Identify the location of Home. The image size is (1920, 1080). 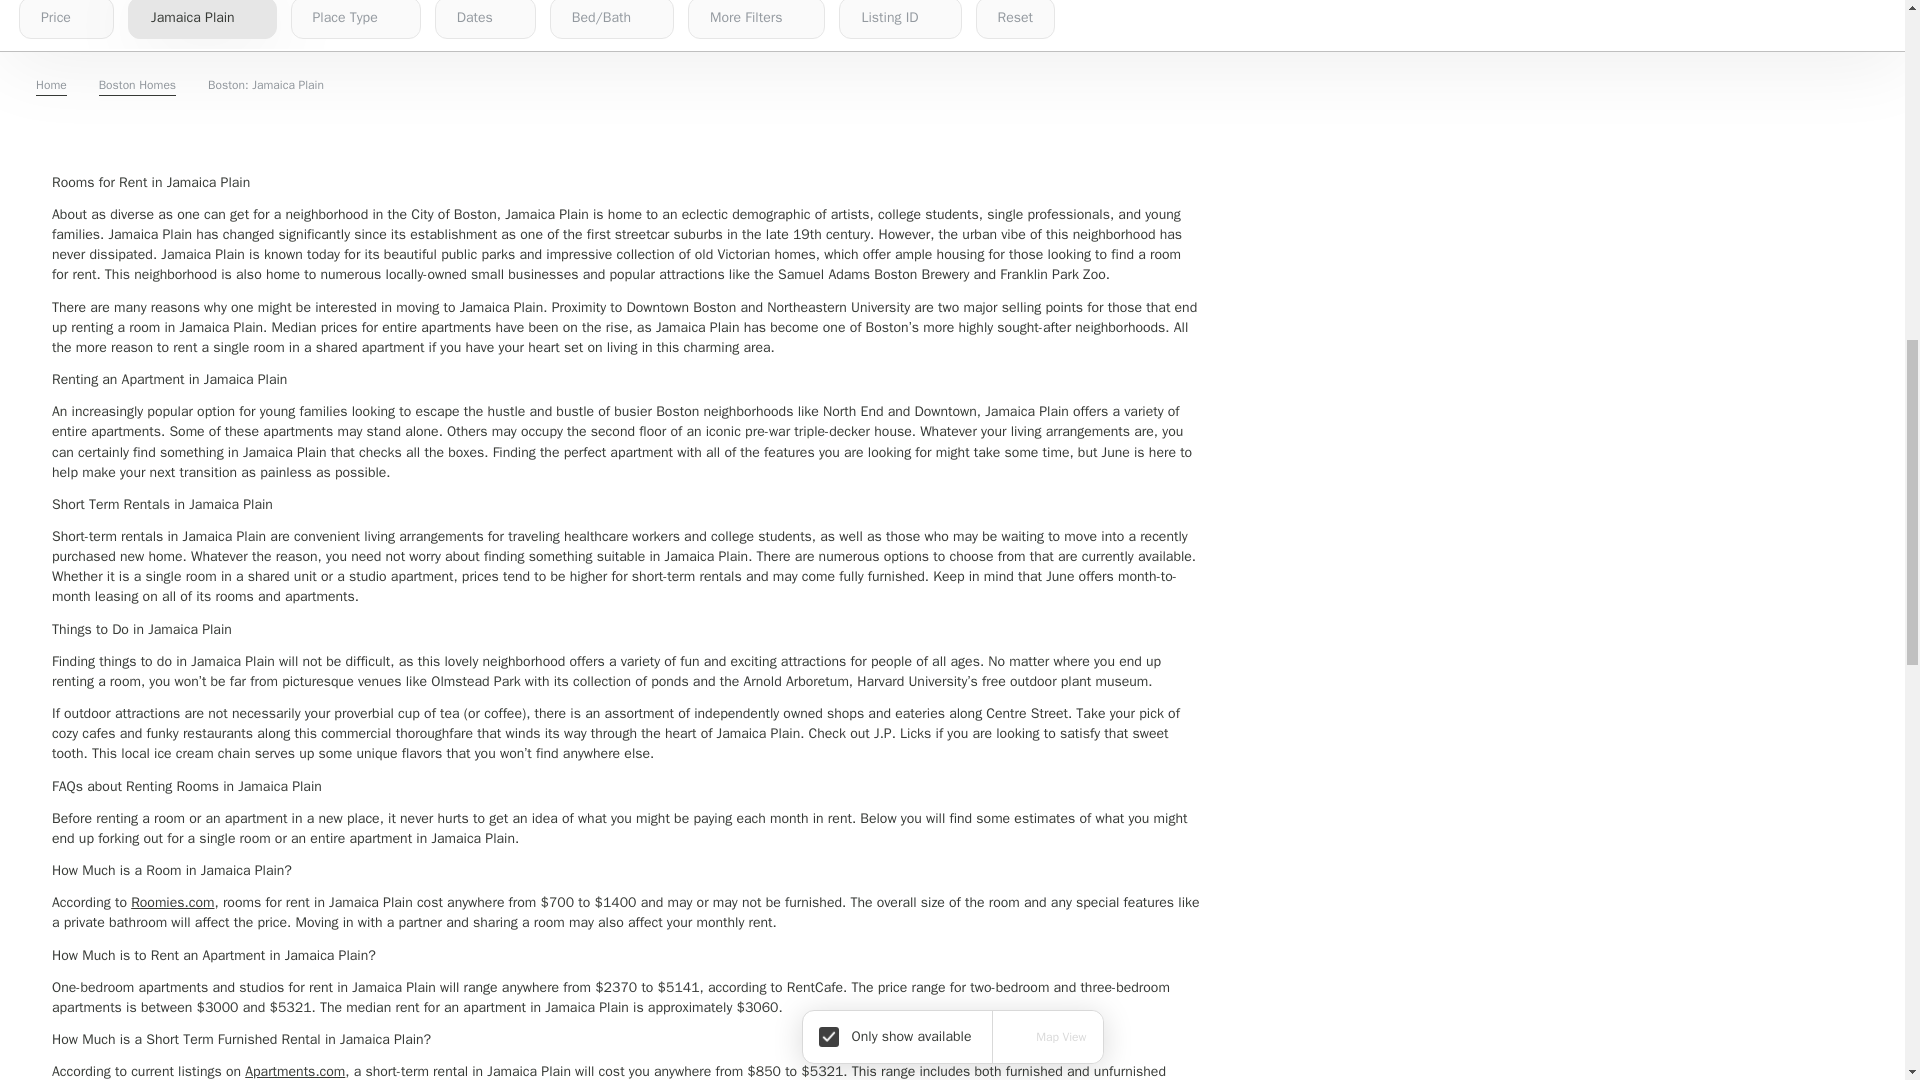
(52, 86).